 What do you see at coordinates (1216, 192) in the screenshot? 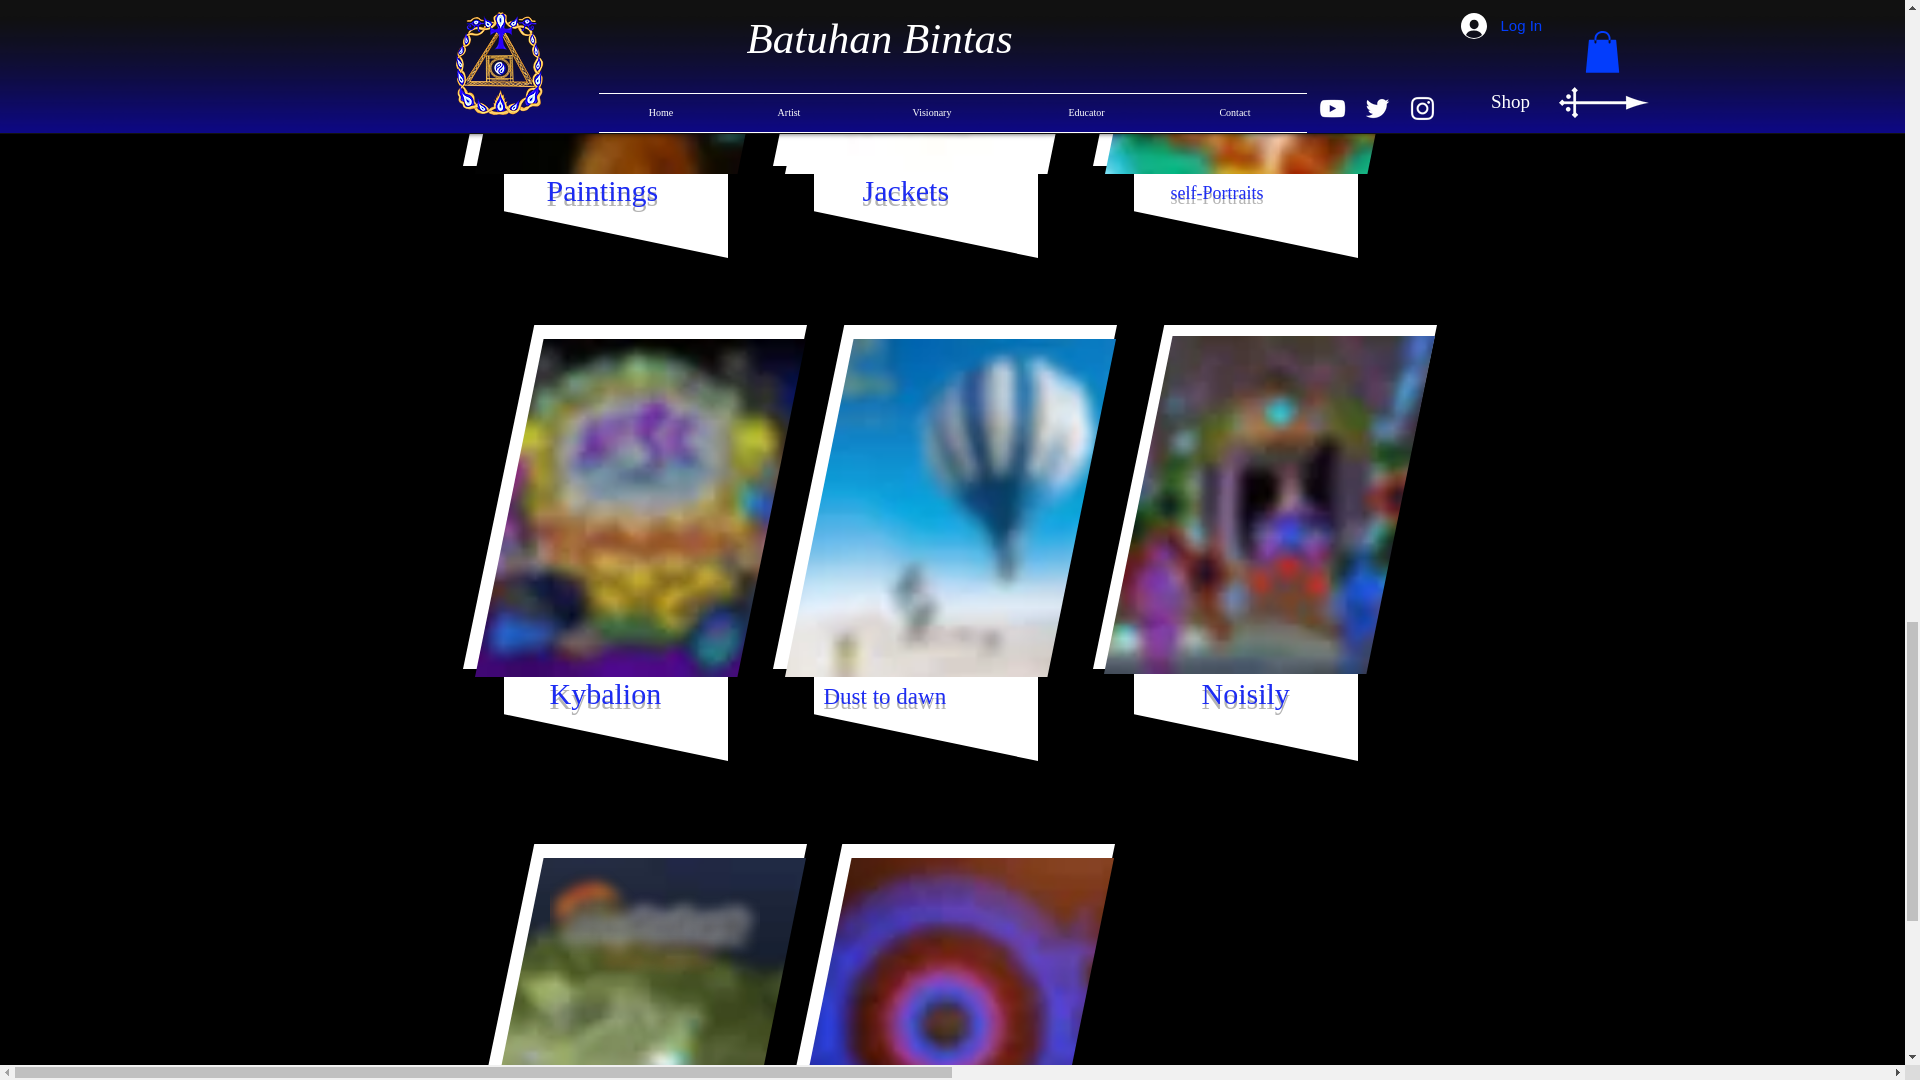
I see `self-Portraits` at bounding box center [1216, 192].